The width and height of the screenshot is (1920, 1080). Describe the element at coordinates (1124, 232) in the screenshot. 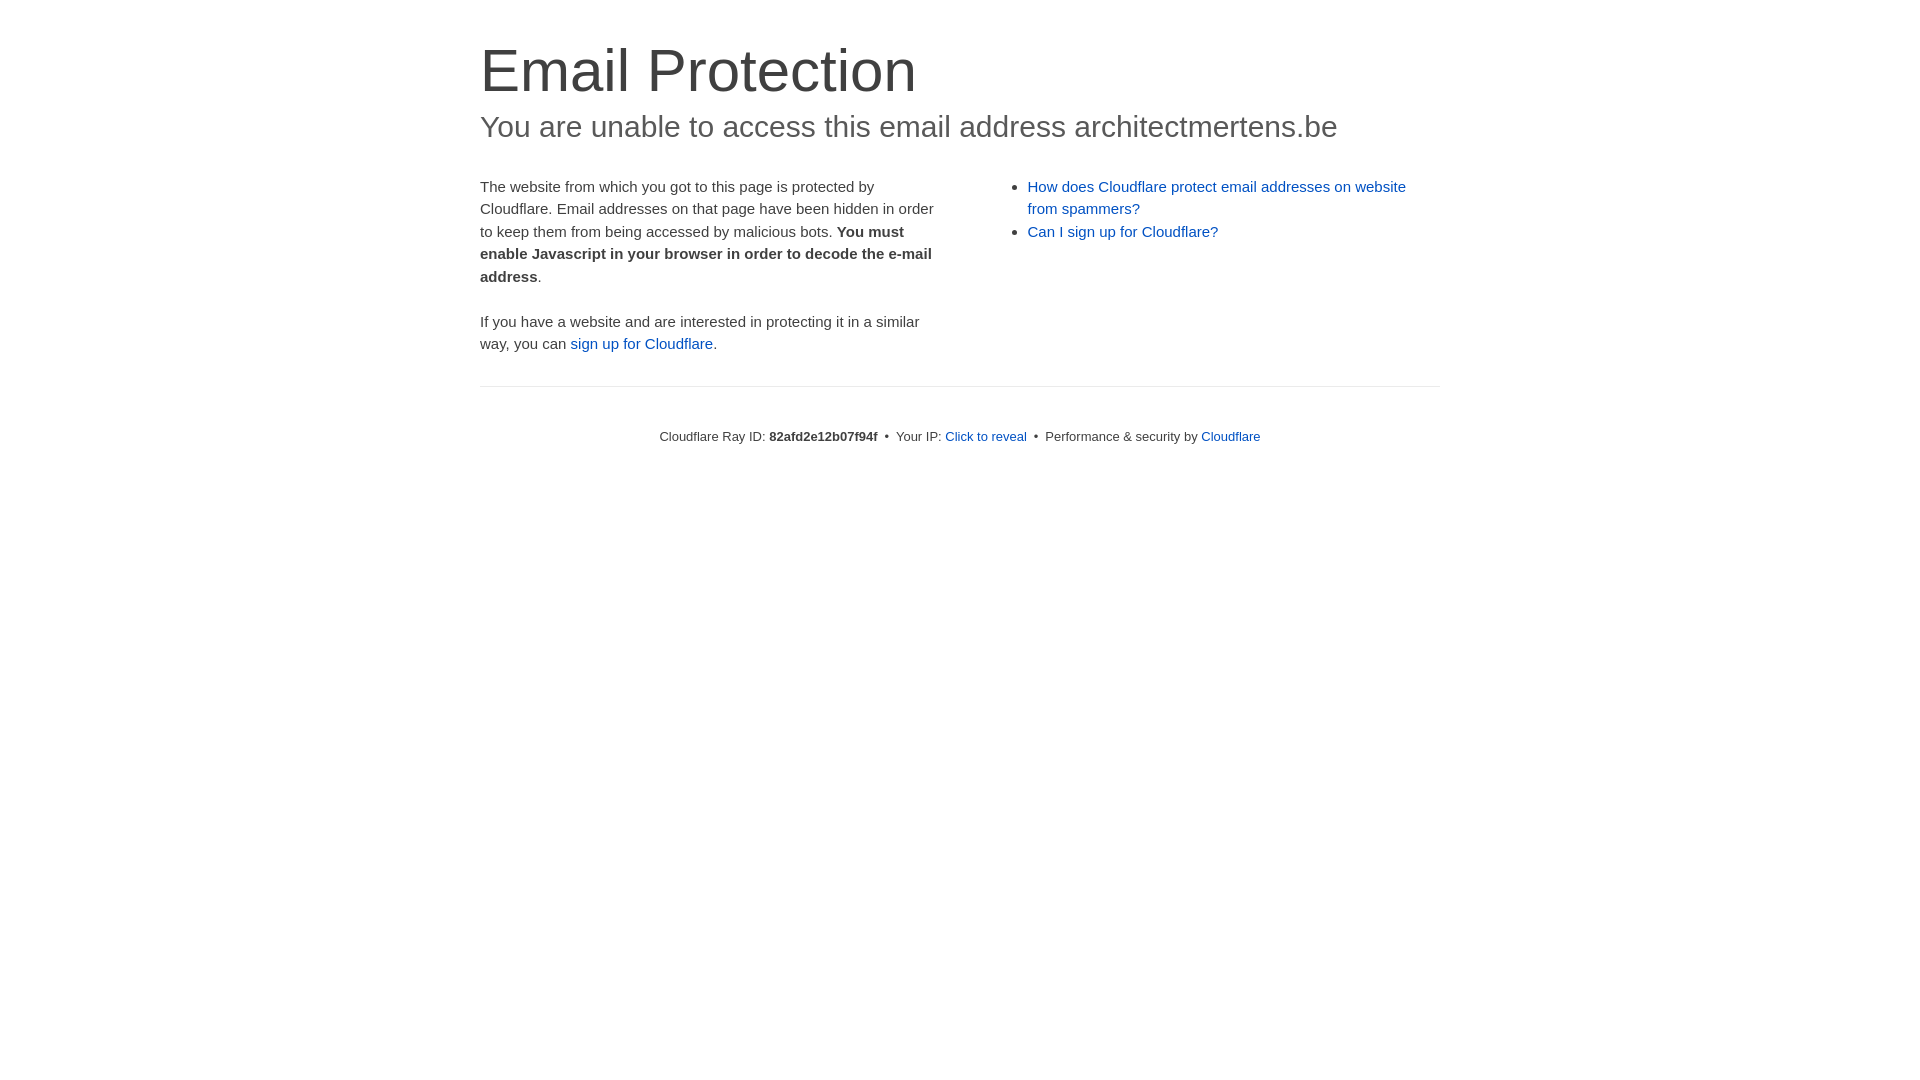

I see `Can I sign up for Cloudflare?` at that location.